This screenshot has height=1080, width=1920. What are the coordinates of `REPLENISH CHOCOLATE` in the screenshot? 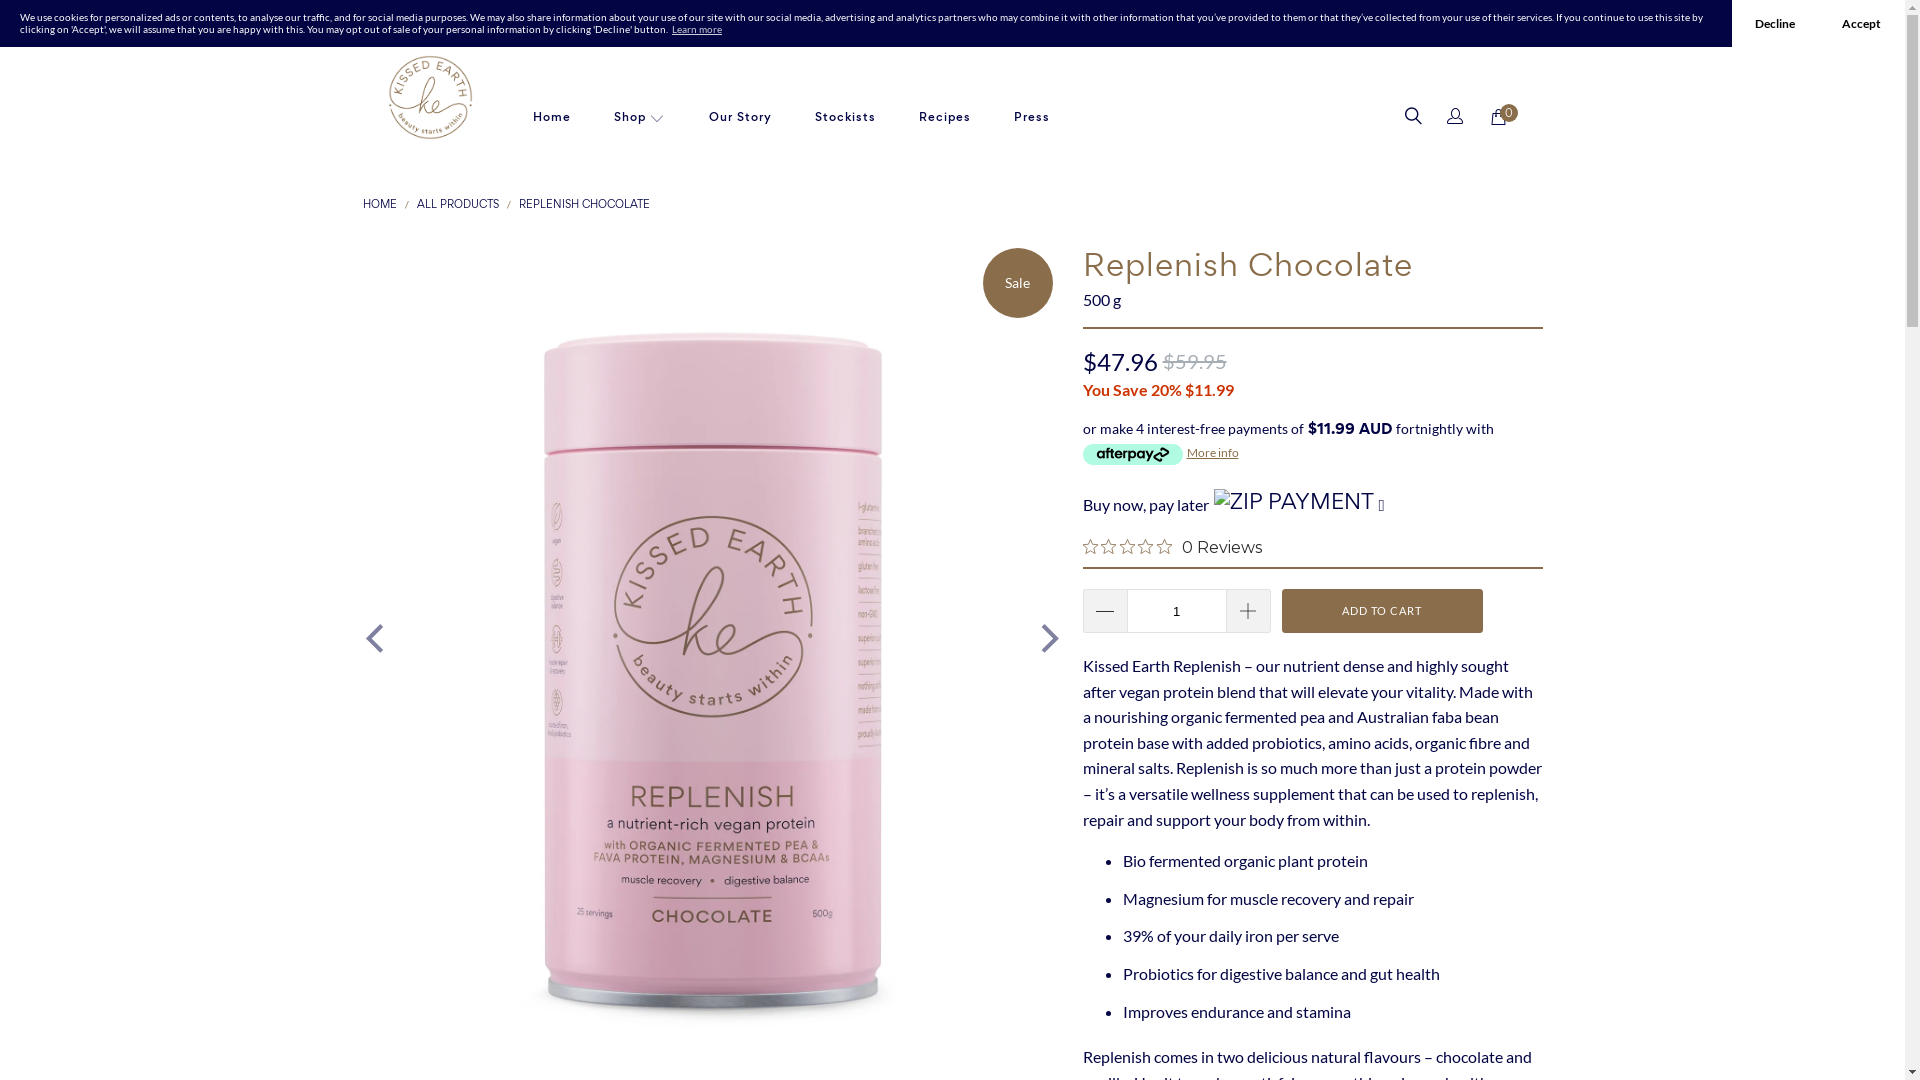 It's located at (584, 204).